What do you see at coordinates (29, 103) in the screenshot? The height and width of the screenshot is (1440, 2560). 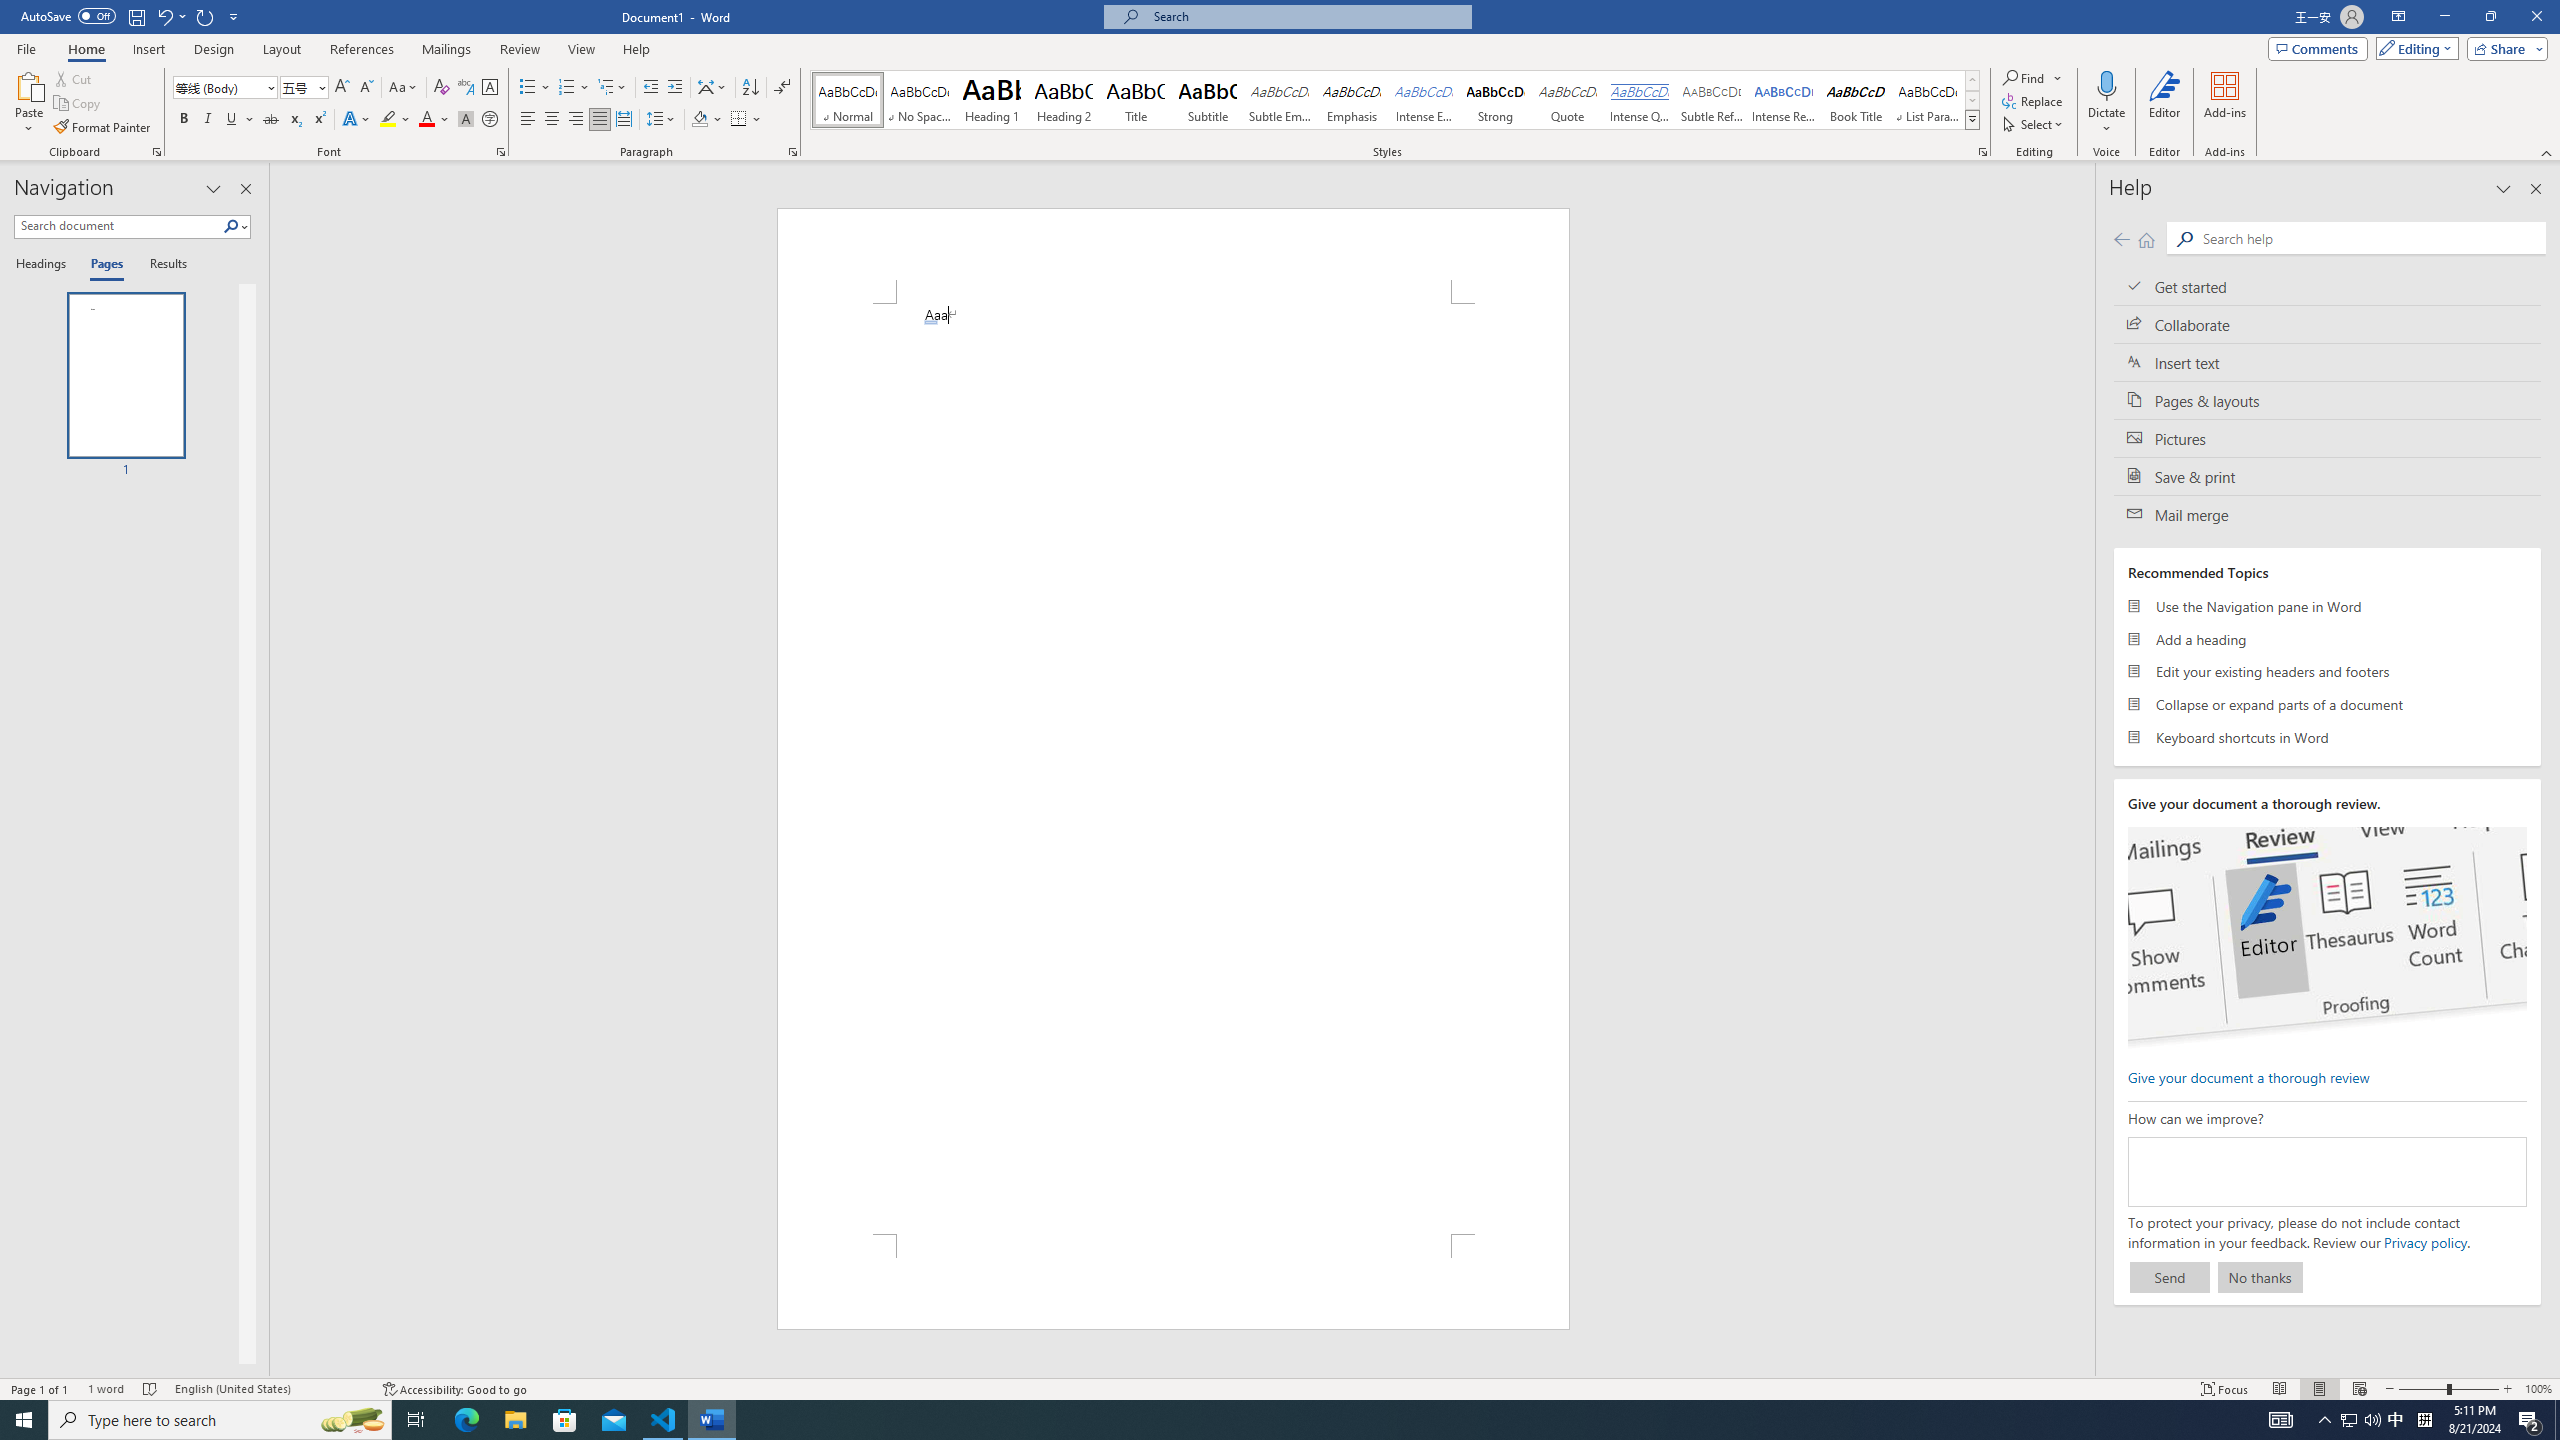 I see `Paste` at bounding box center [29, 103].